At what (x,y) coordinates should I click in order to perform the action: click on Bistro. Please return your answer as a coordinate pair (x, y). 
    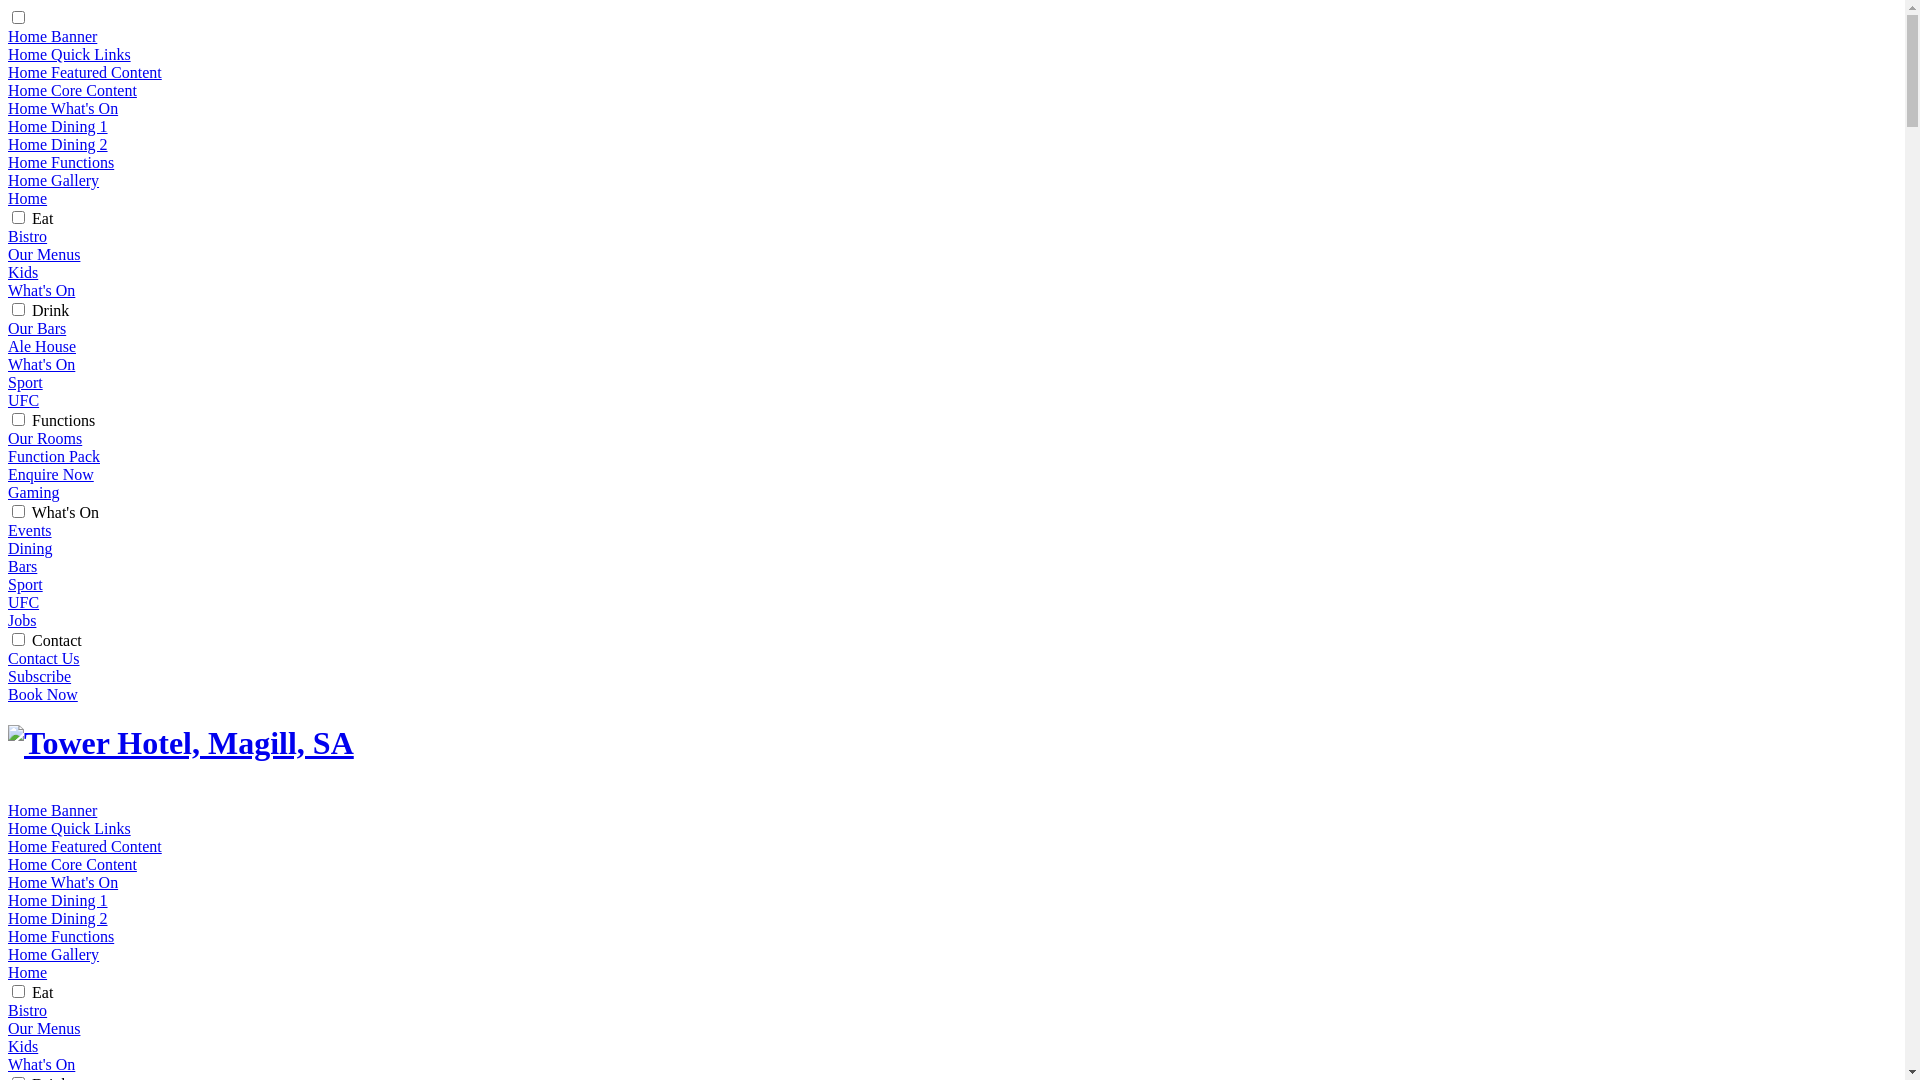
    Looking at the image, I should click on (28, 236).